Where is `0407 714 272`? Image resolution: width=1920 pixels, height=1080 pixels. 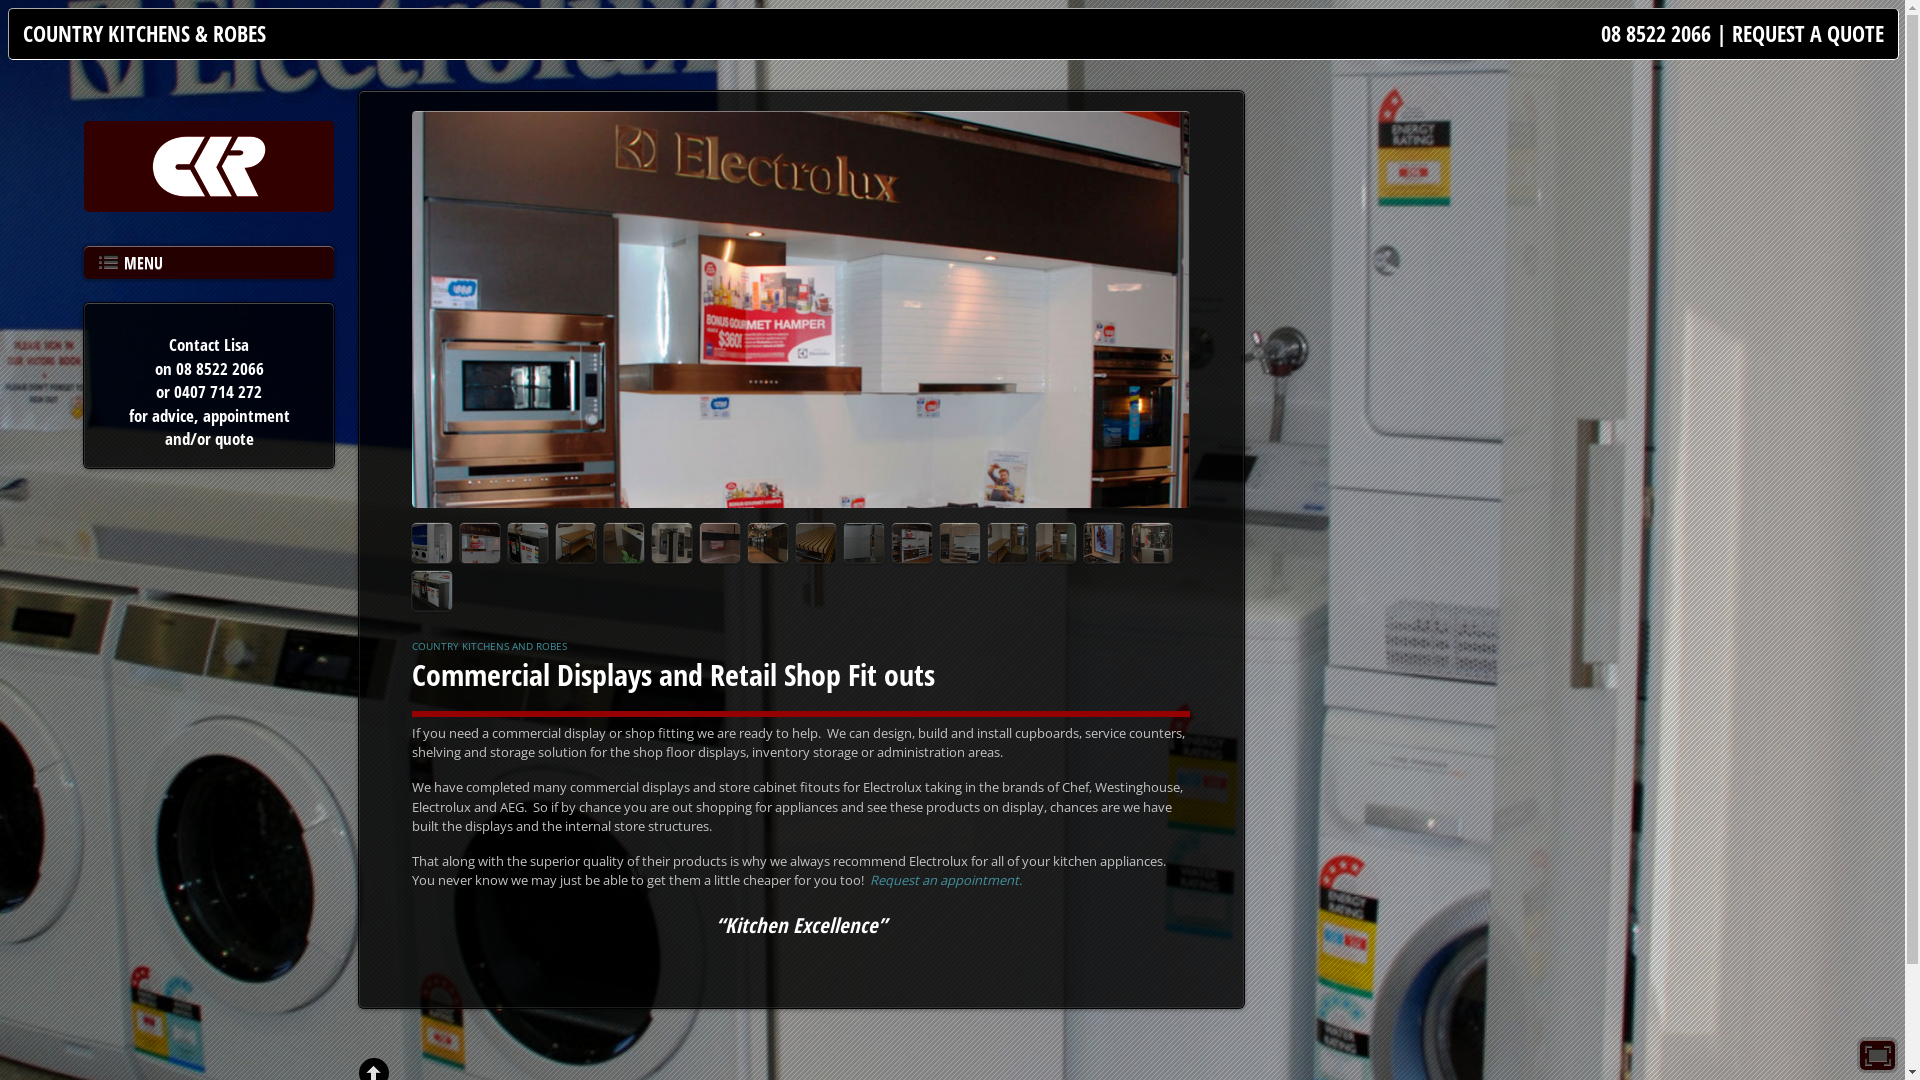
0407 714 272 is located at coordinates (218, 392).